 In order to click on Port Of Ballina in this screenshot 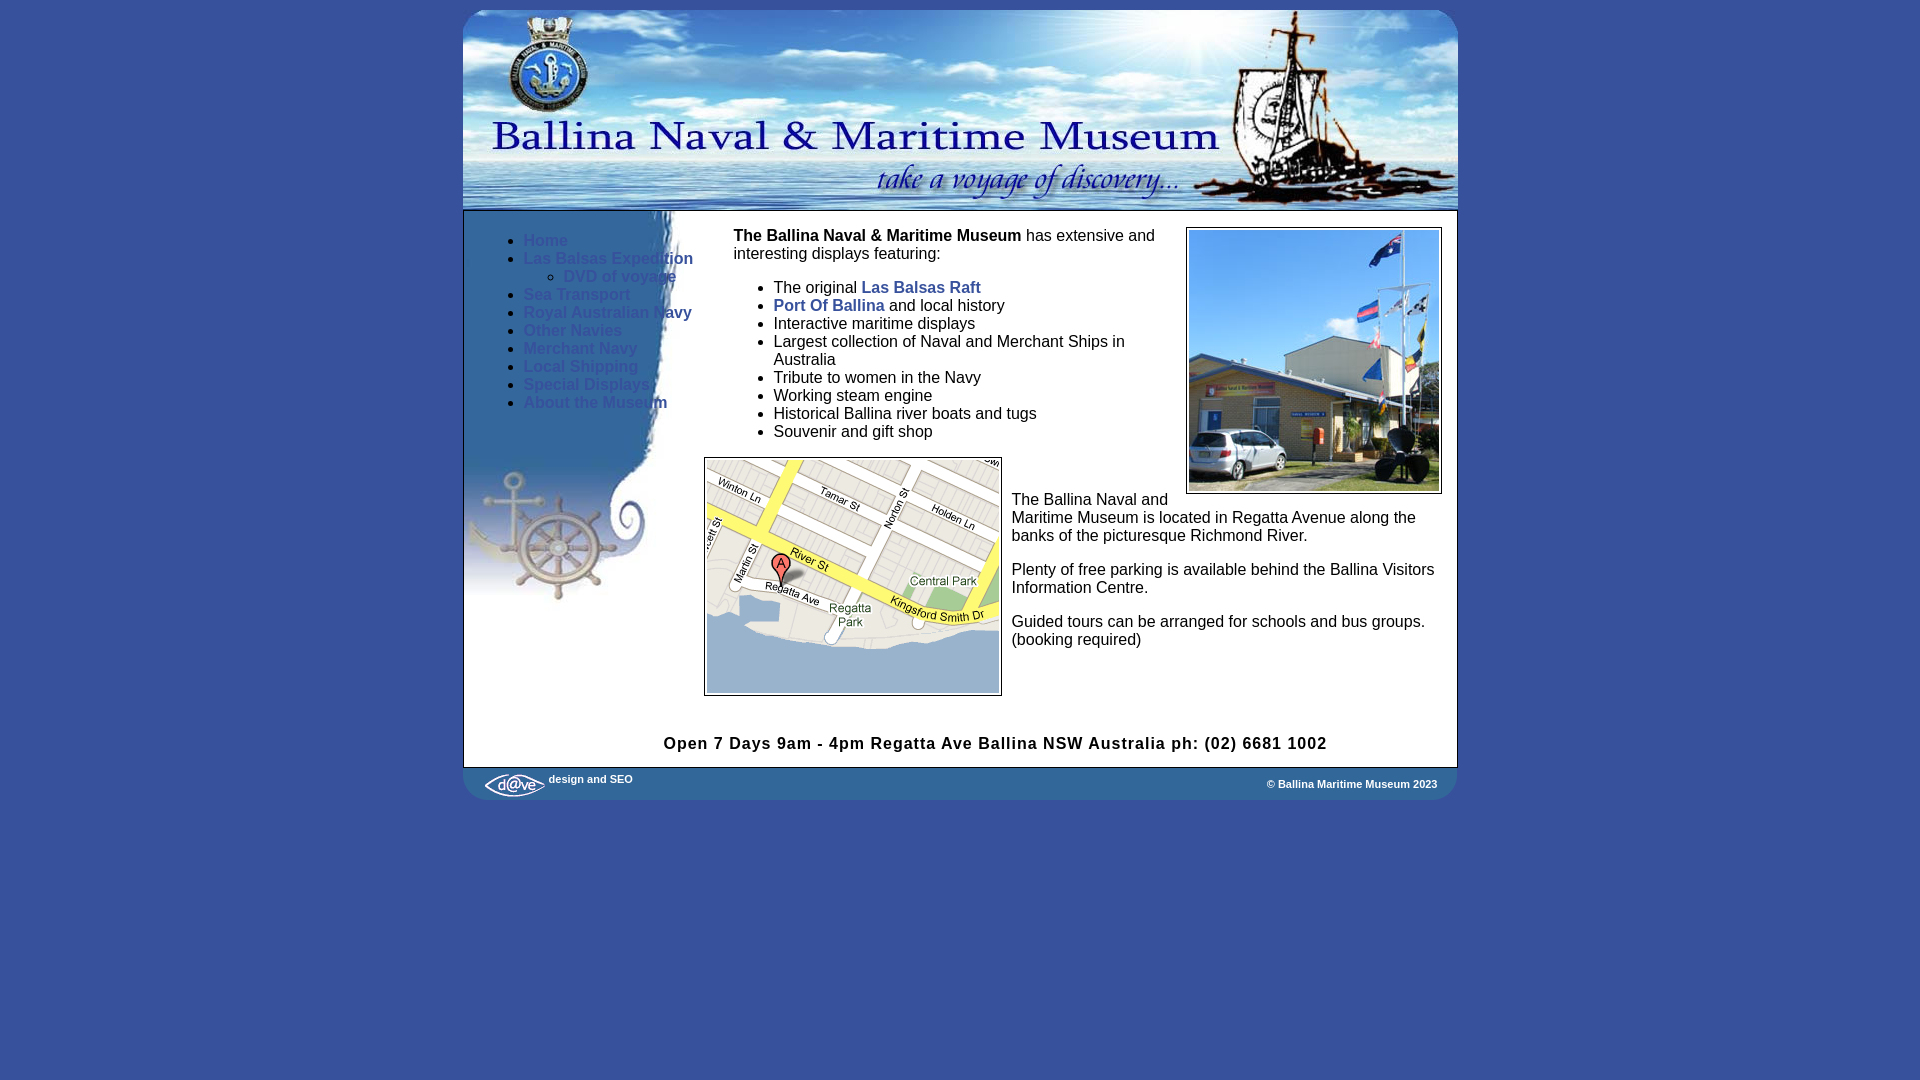, I will do `click(830, 306)`.